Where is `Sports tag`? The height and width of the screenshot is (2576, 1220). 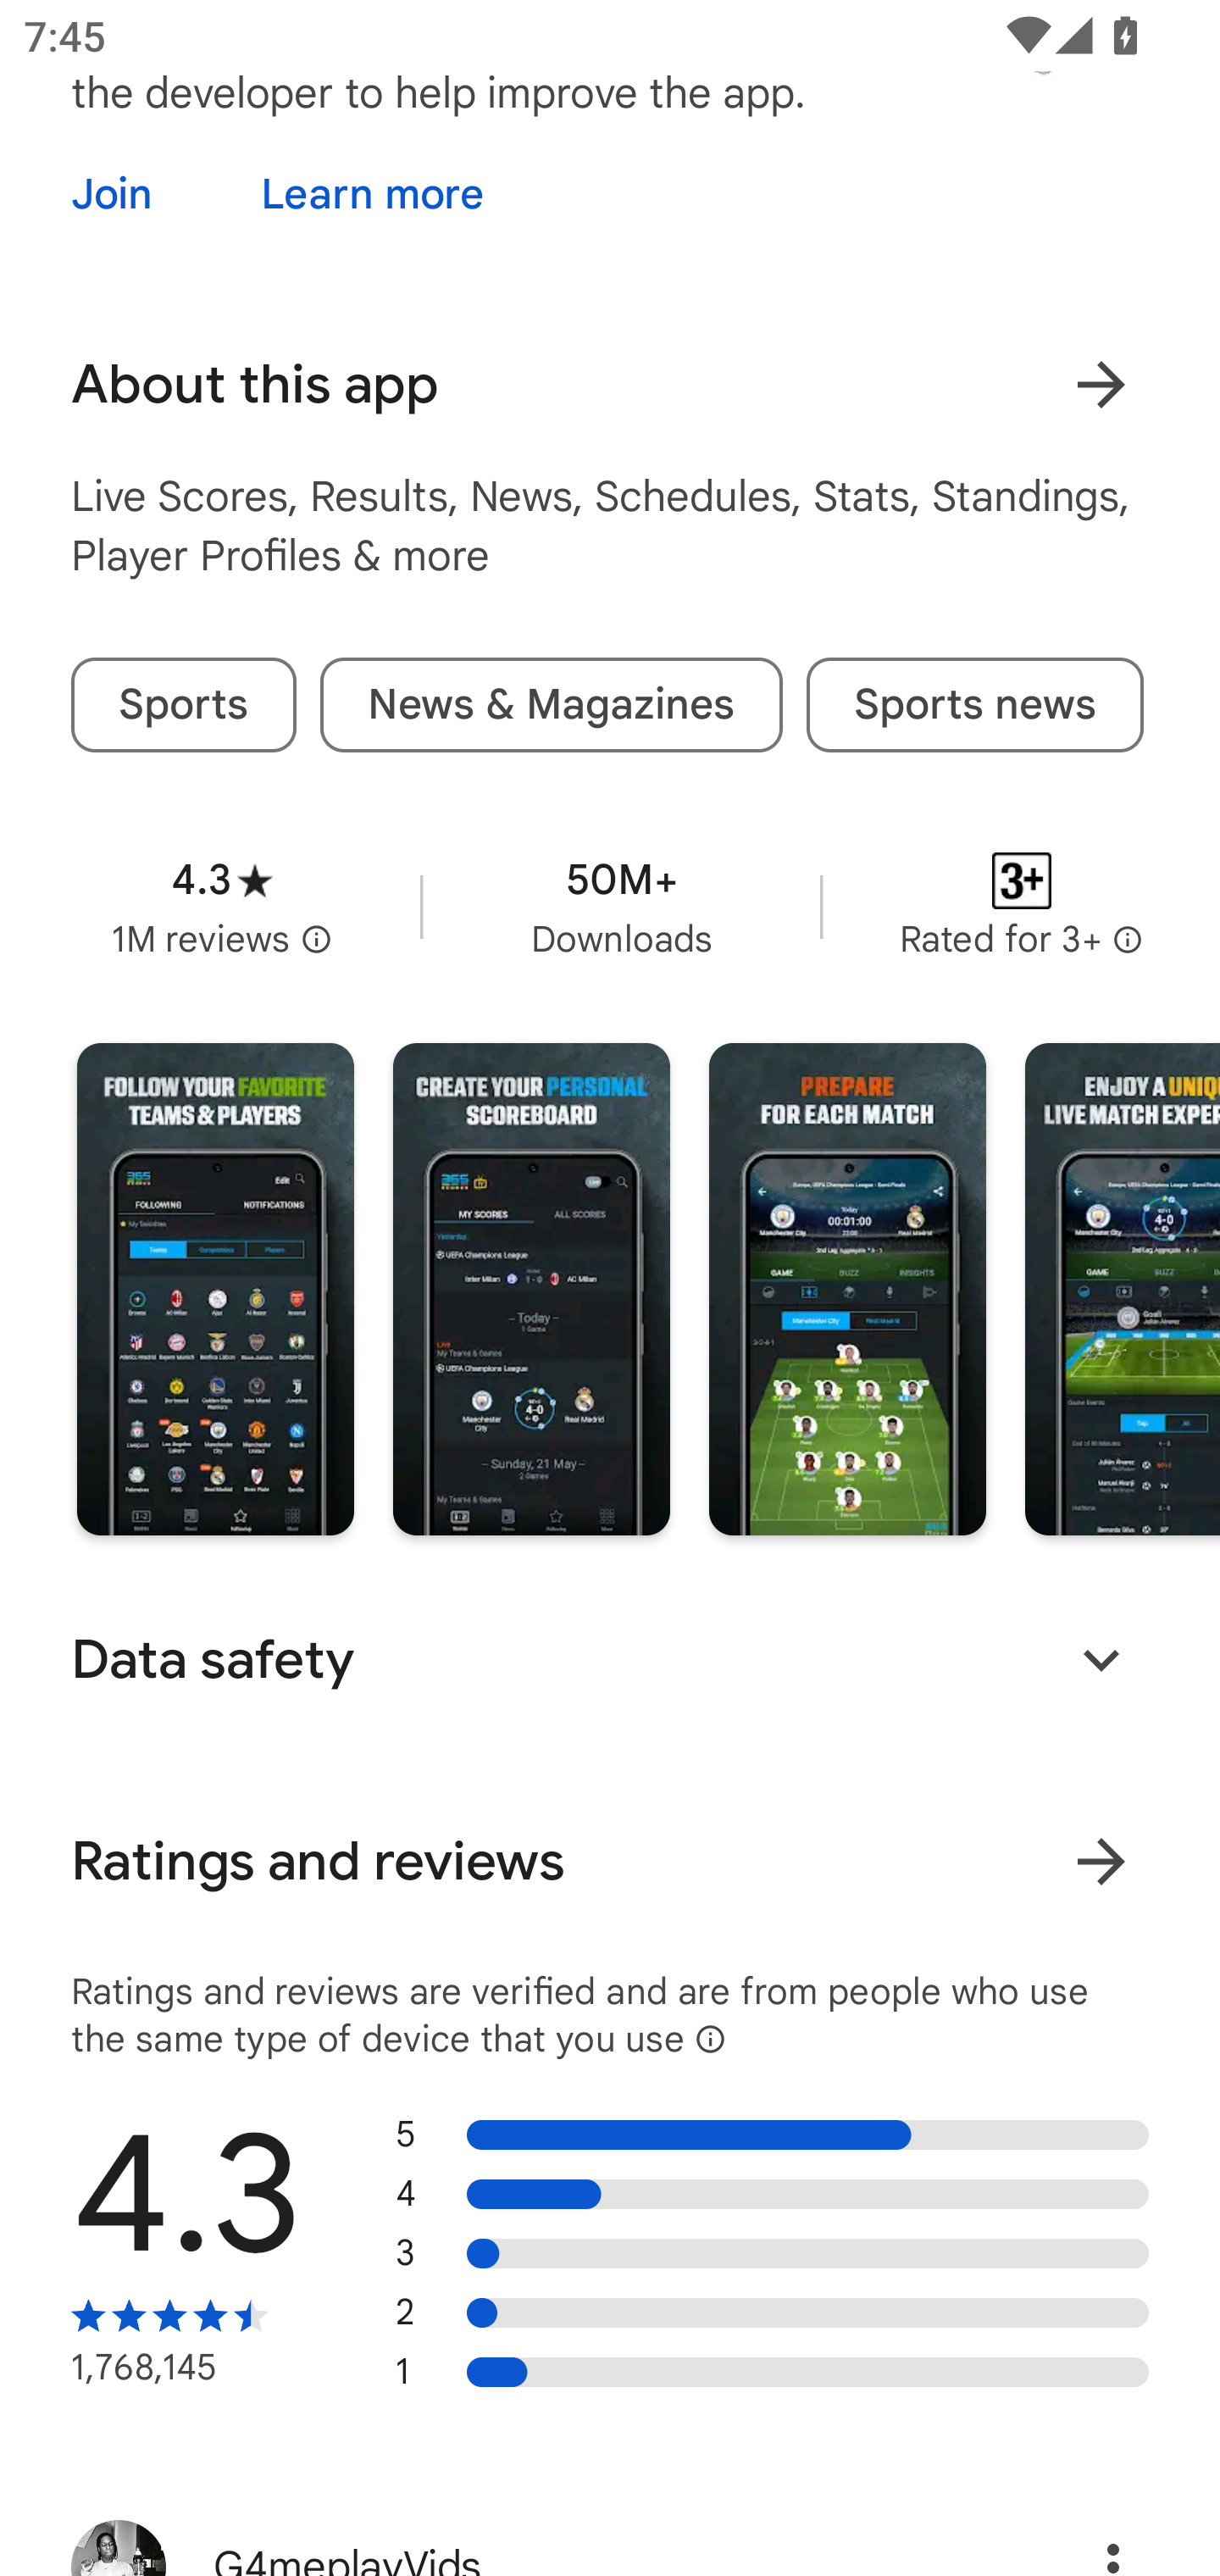 Sports tag is located at coordinates (183, 704).